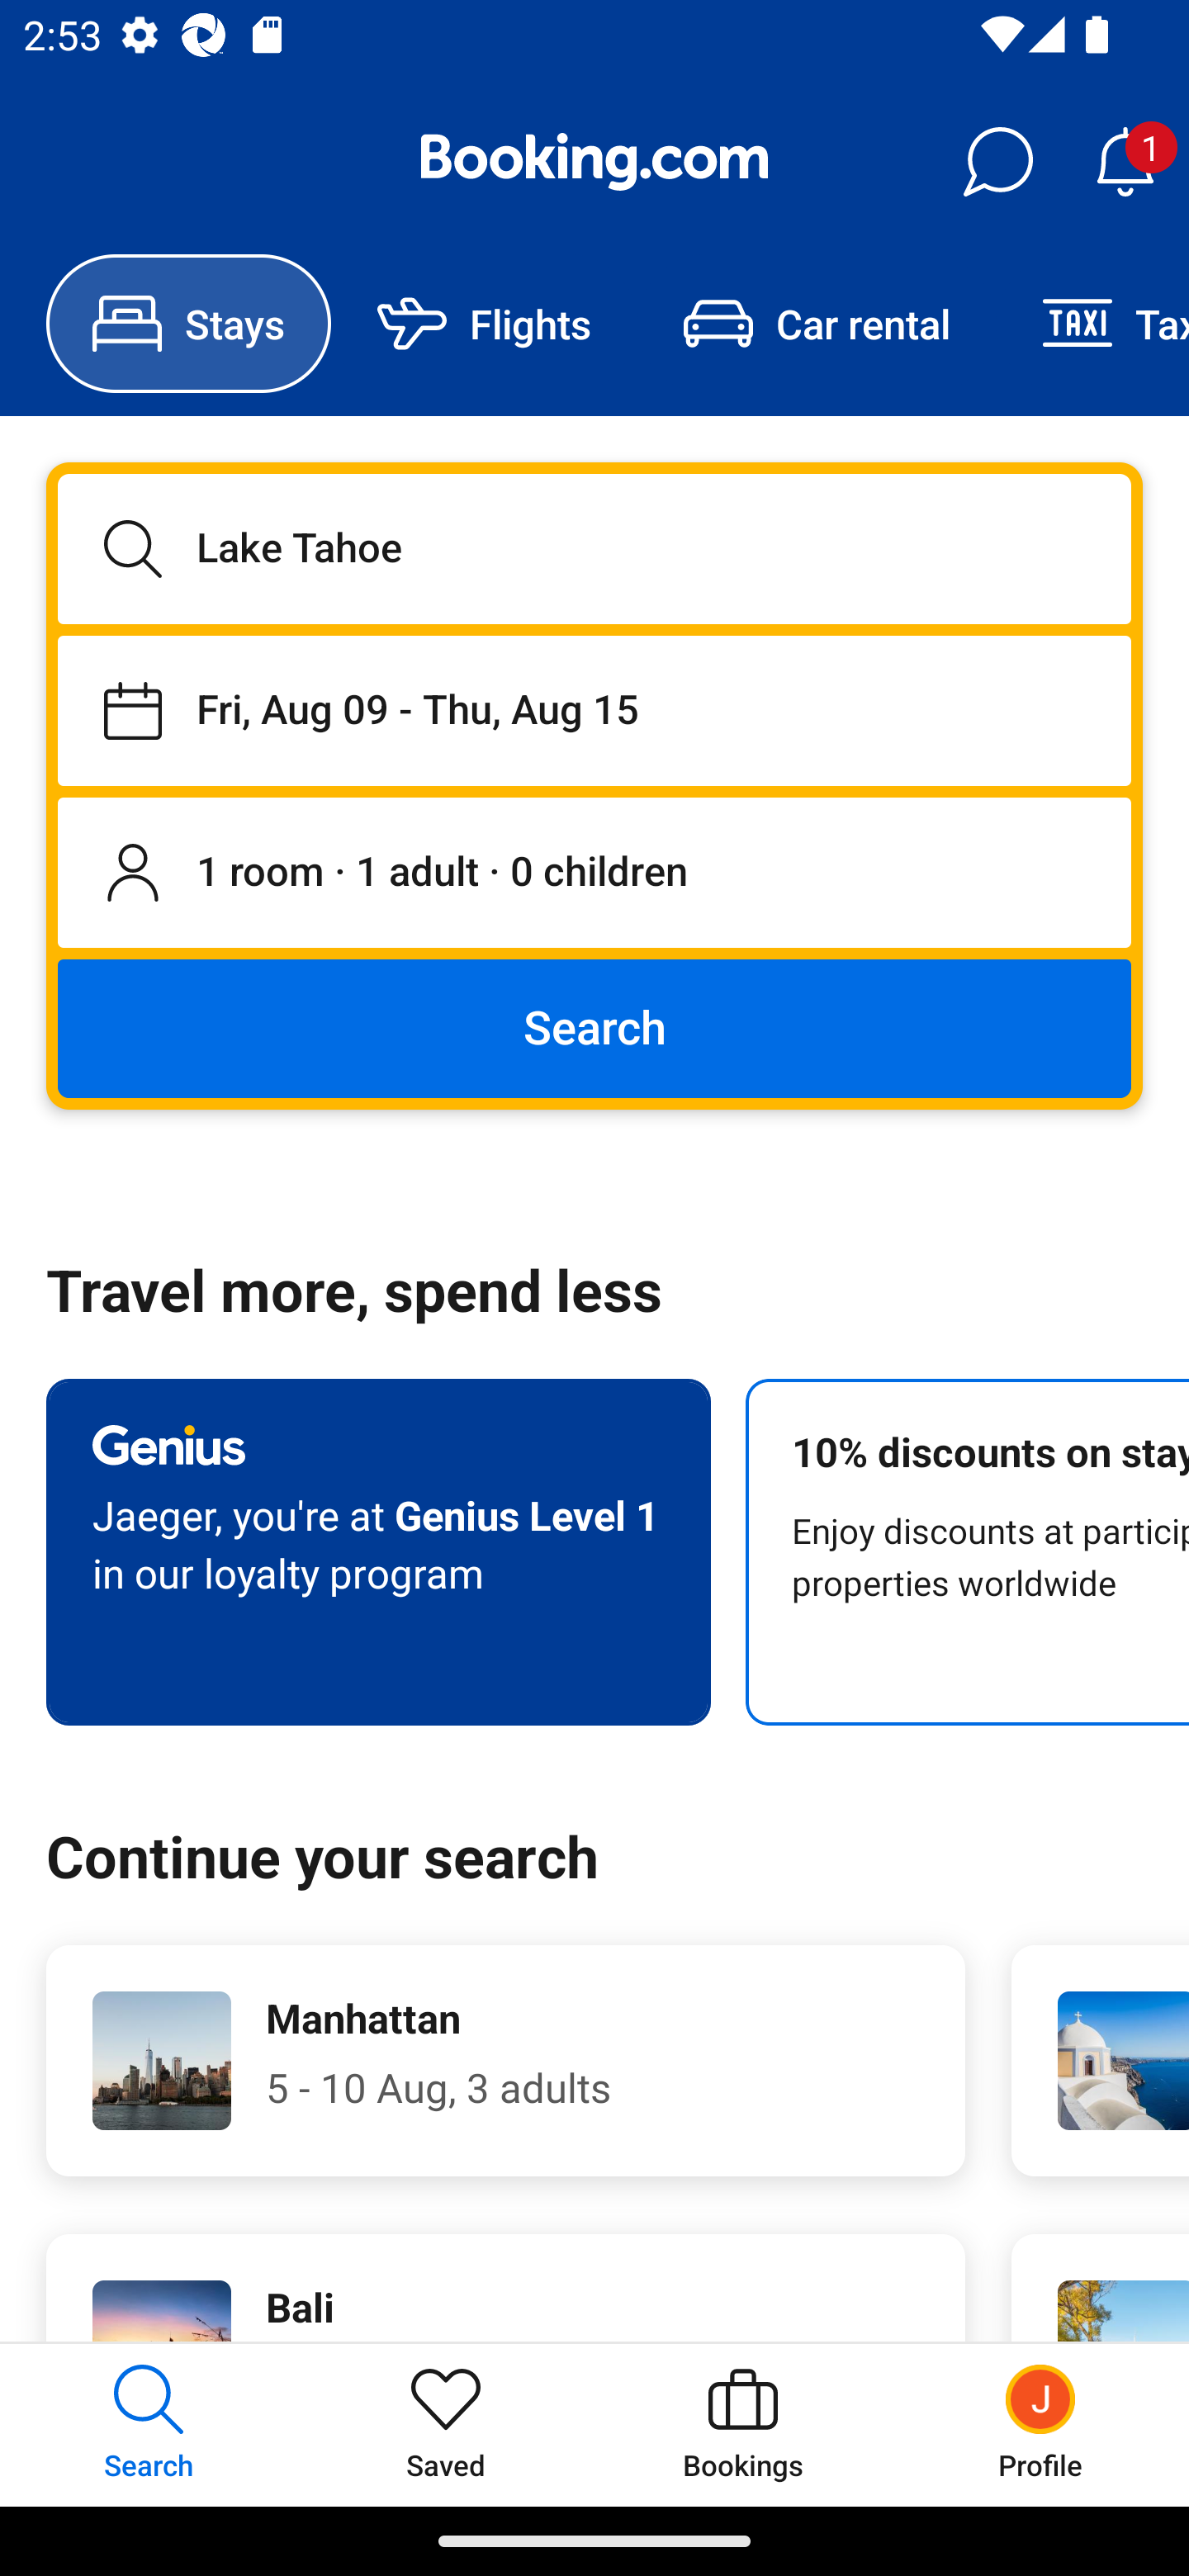  Describe the element at coordinates (594, 1027) in the screenshot. I see `Search` at that location.